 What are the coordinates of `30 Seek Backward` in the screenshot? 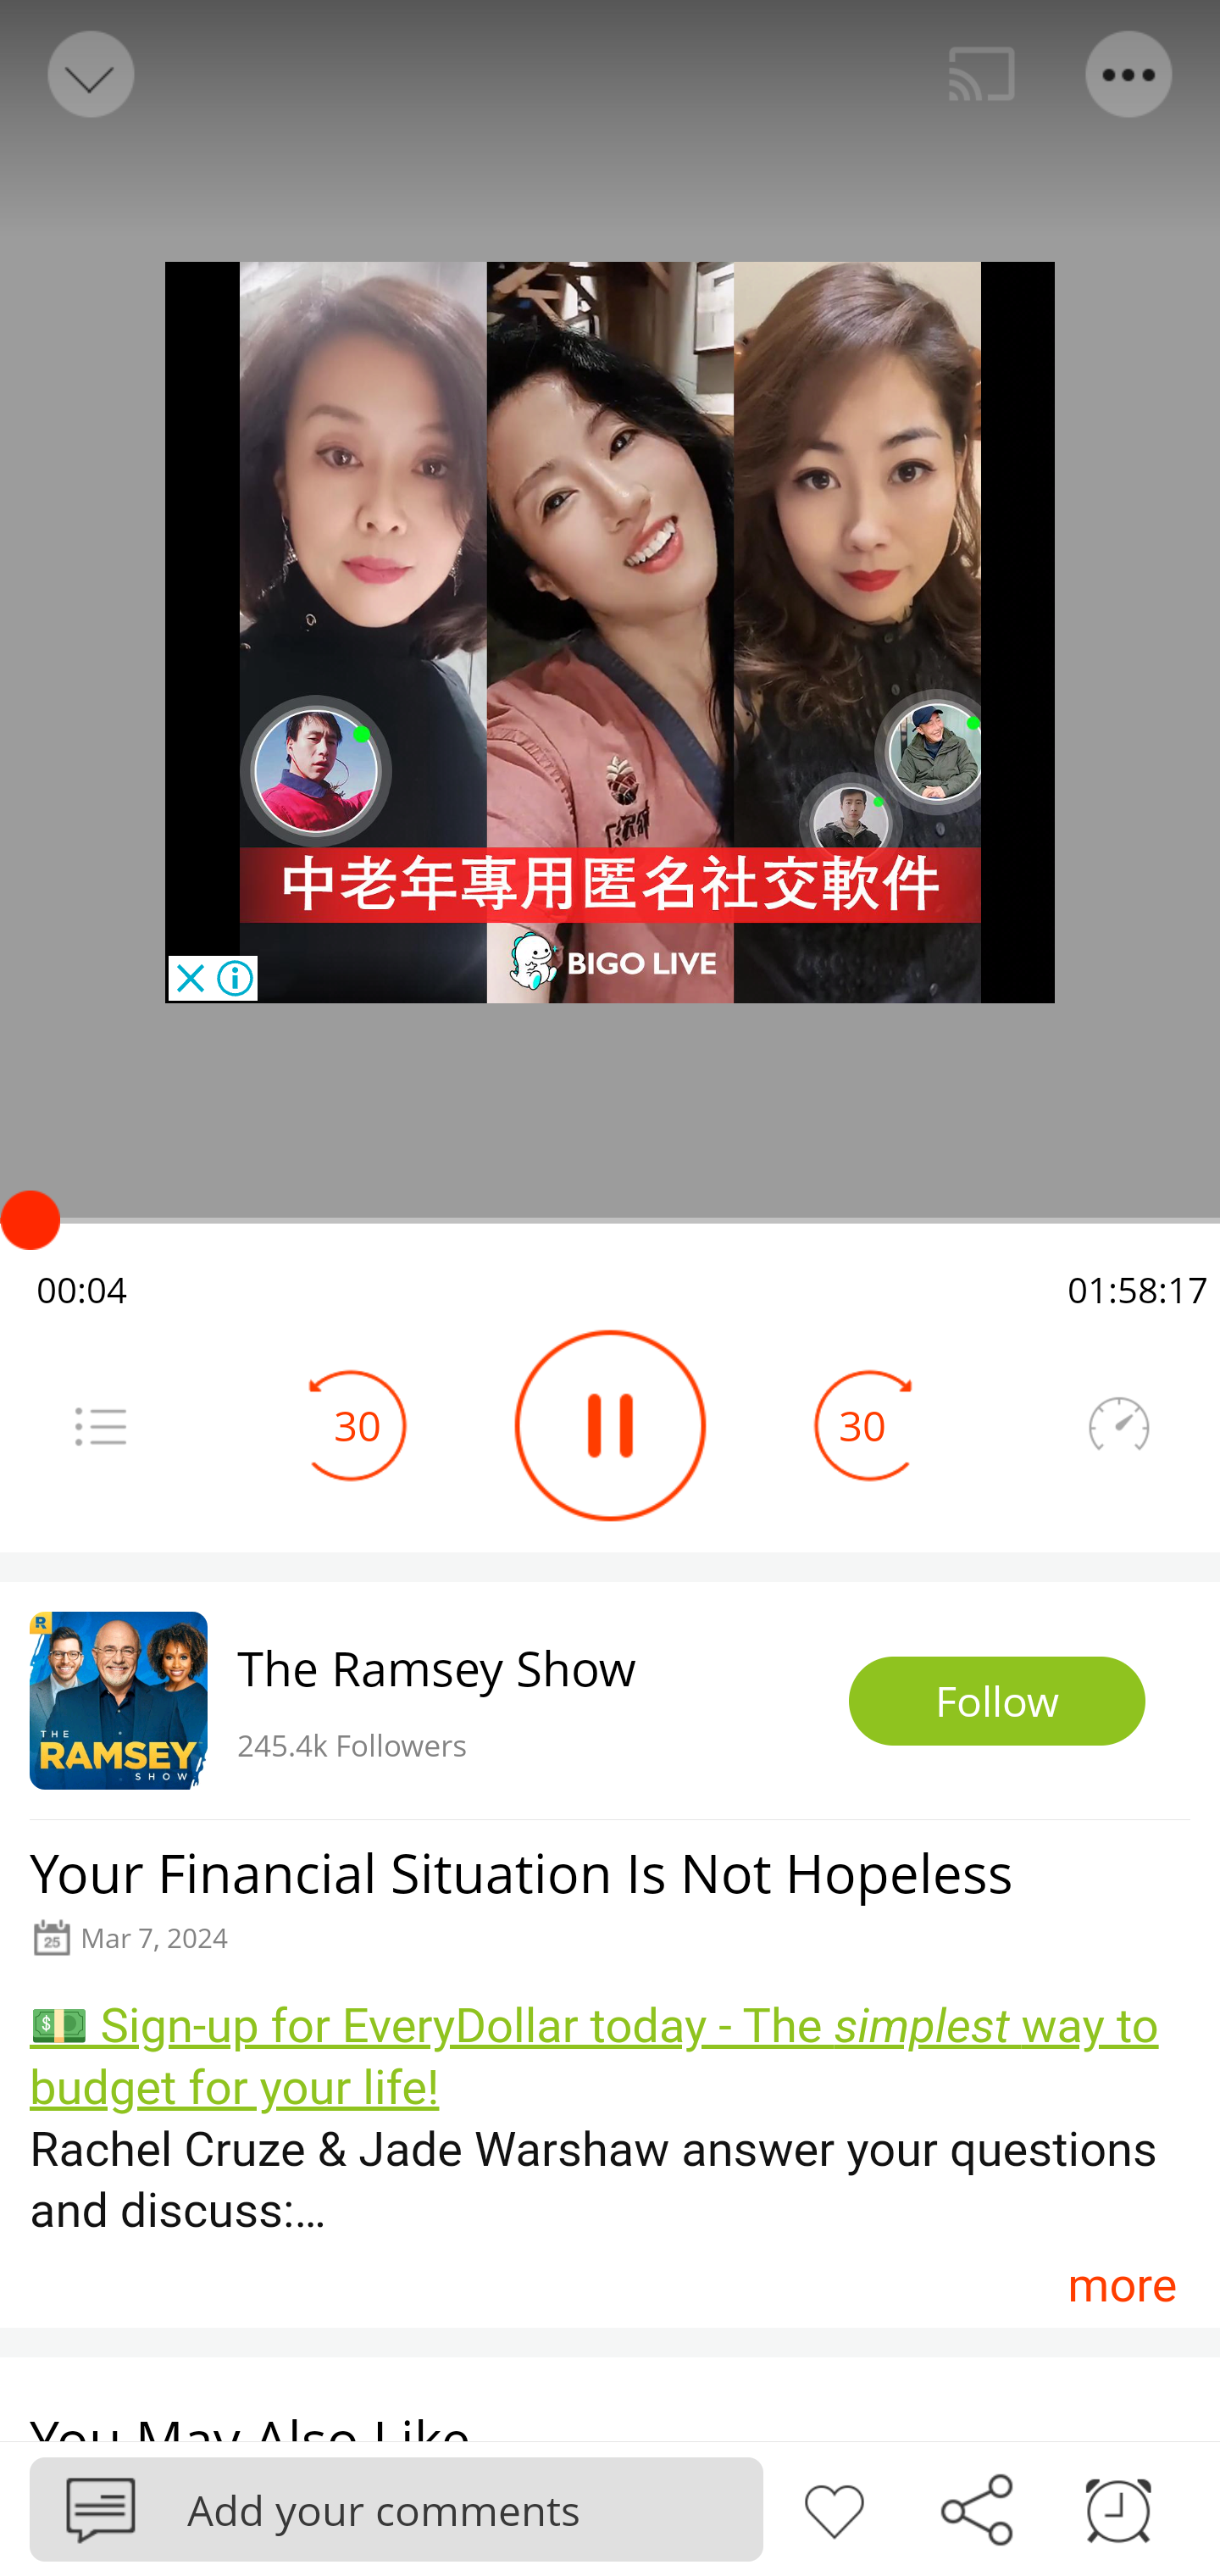 It's located at (358, 1425).